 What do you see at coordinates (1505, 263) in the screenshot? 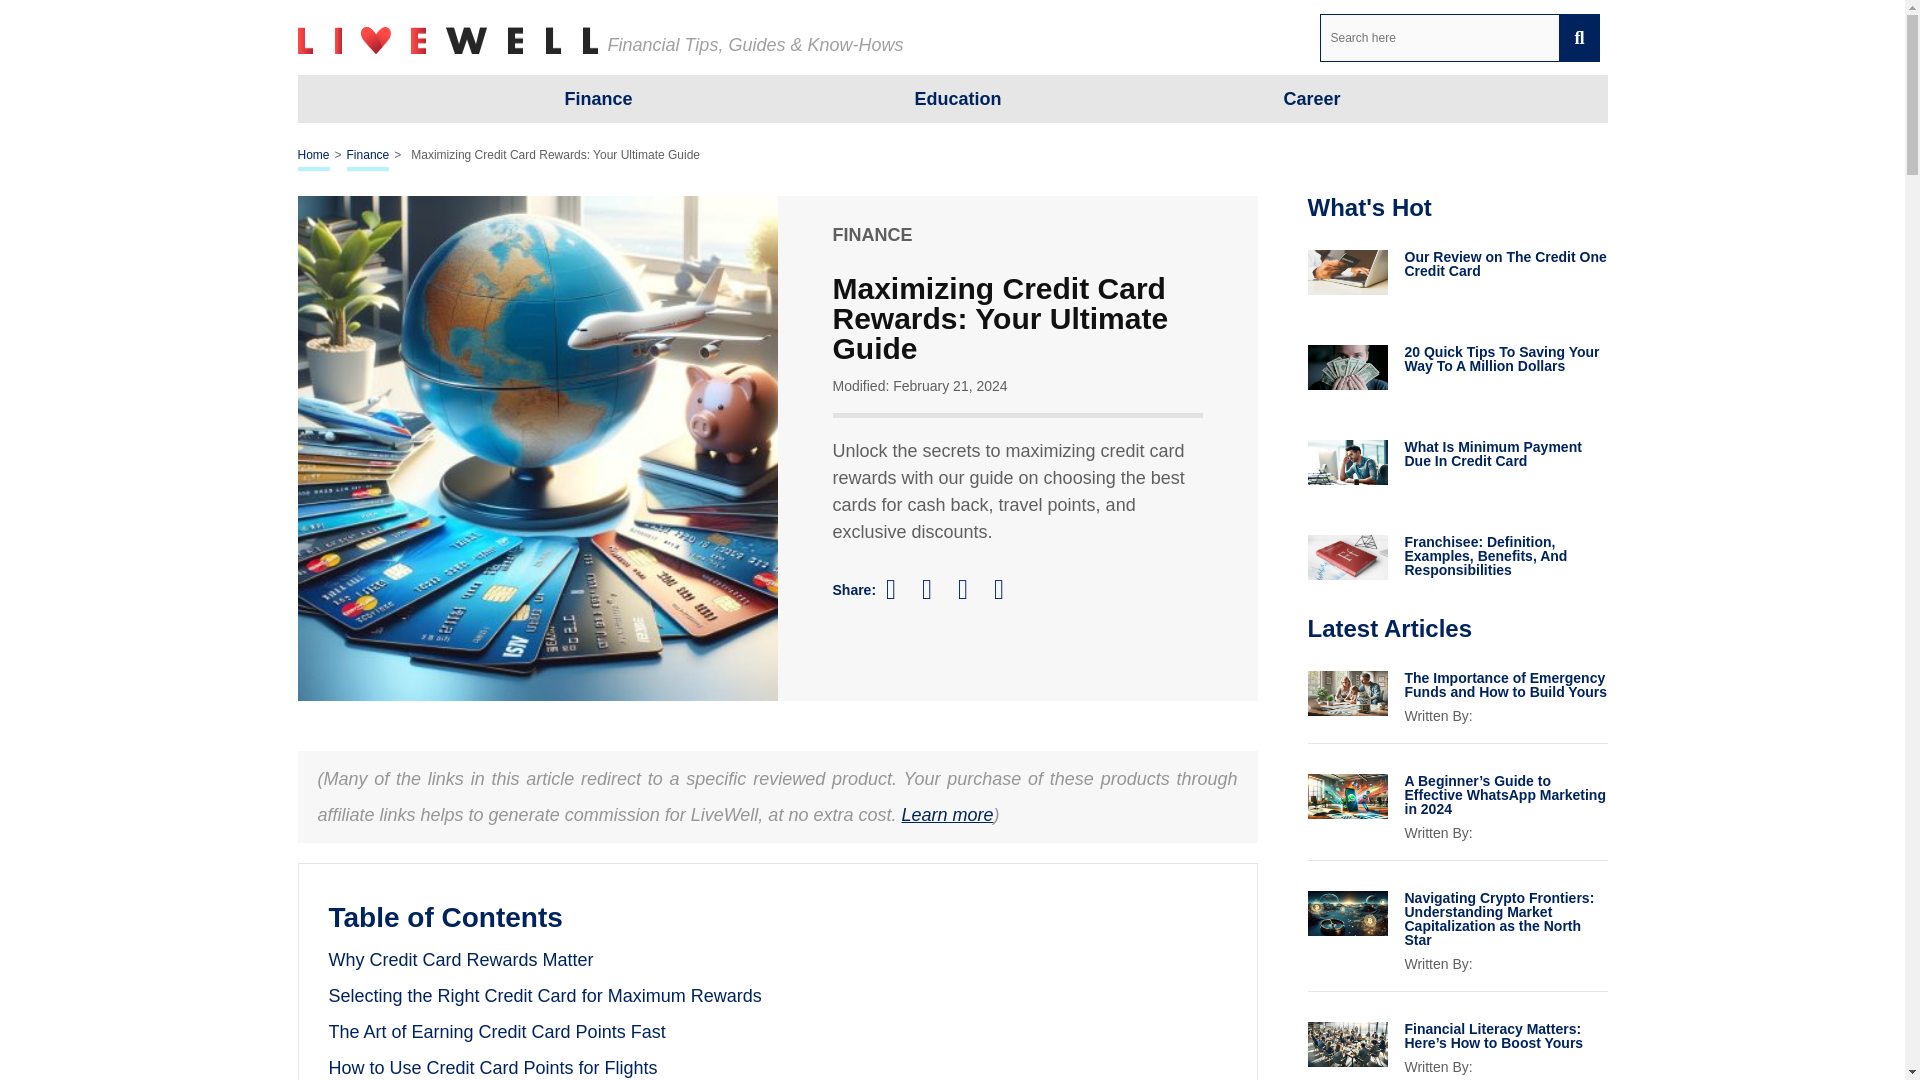
I see `Our Review on The Credit One Credit Card` at bounding box center [1505, 263].